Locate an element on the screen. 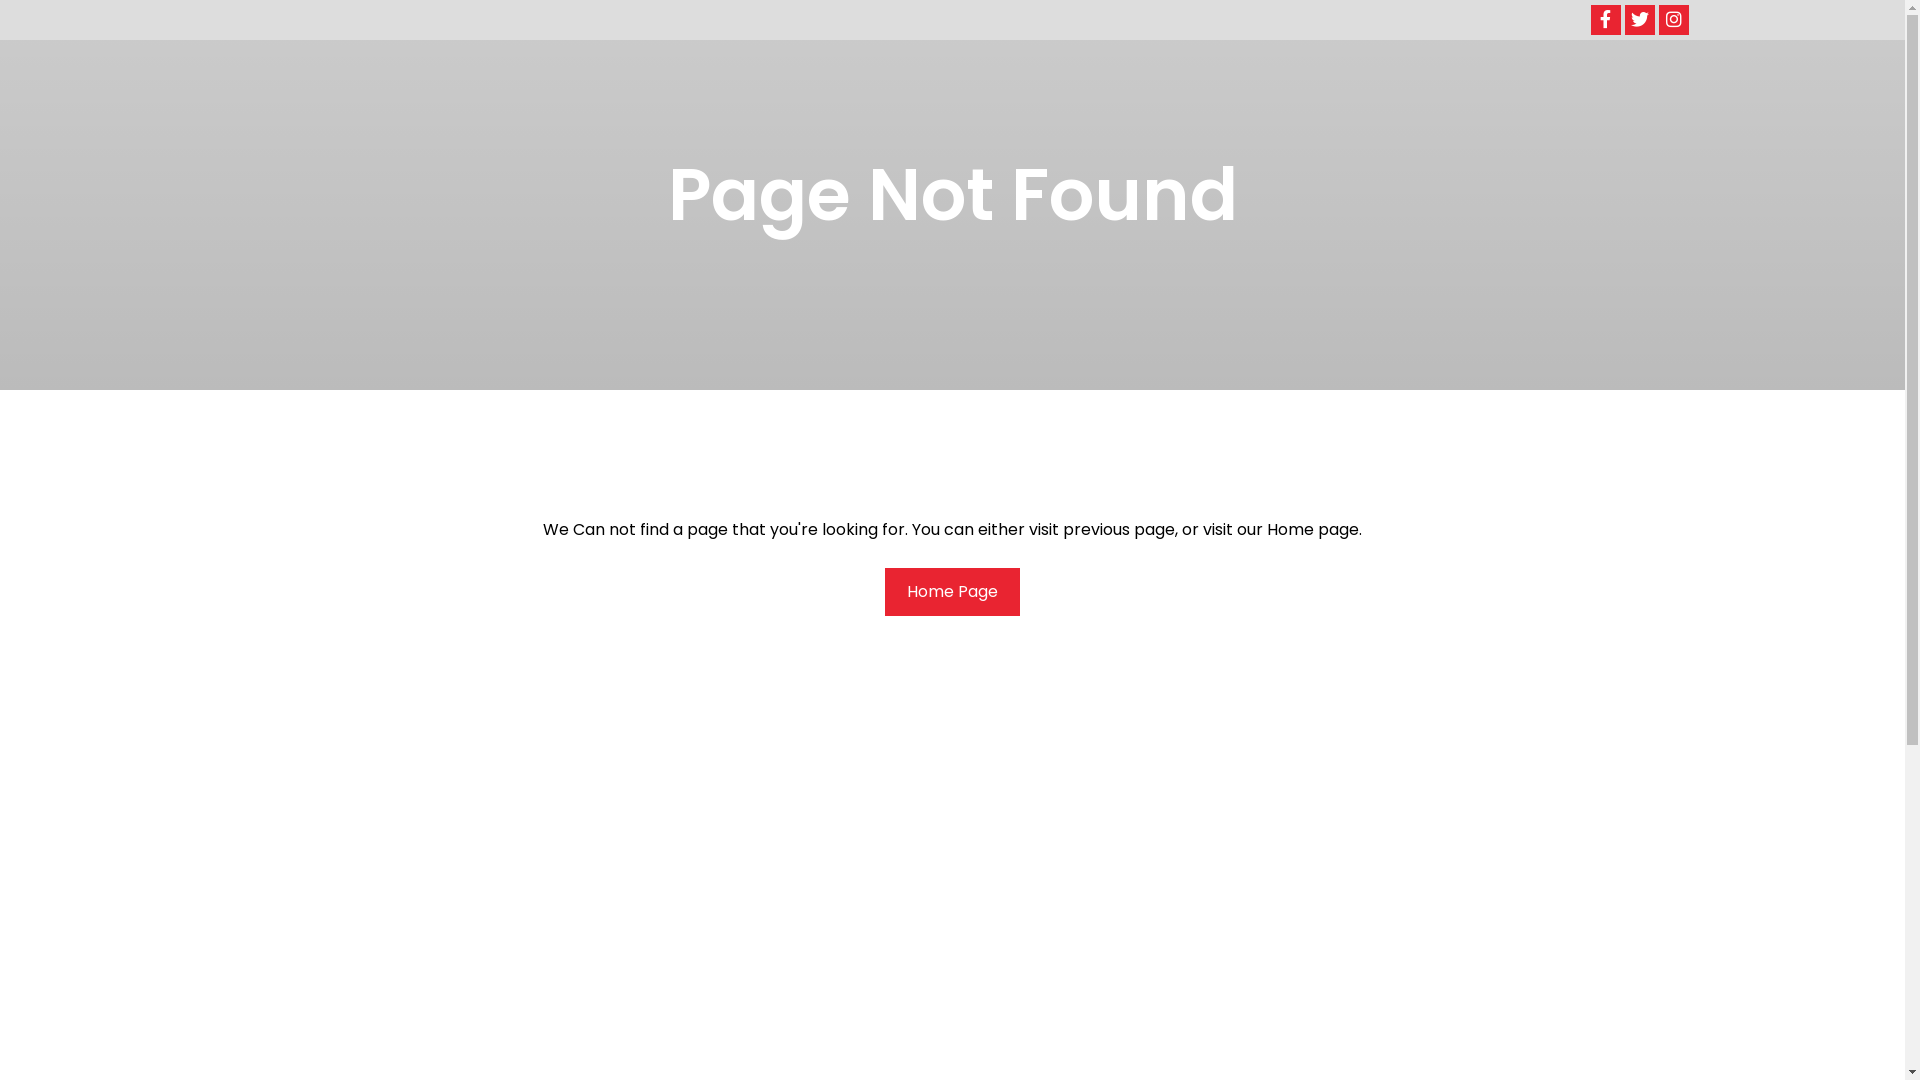  Our Facebook page is located at coordinates (1605, 20).